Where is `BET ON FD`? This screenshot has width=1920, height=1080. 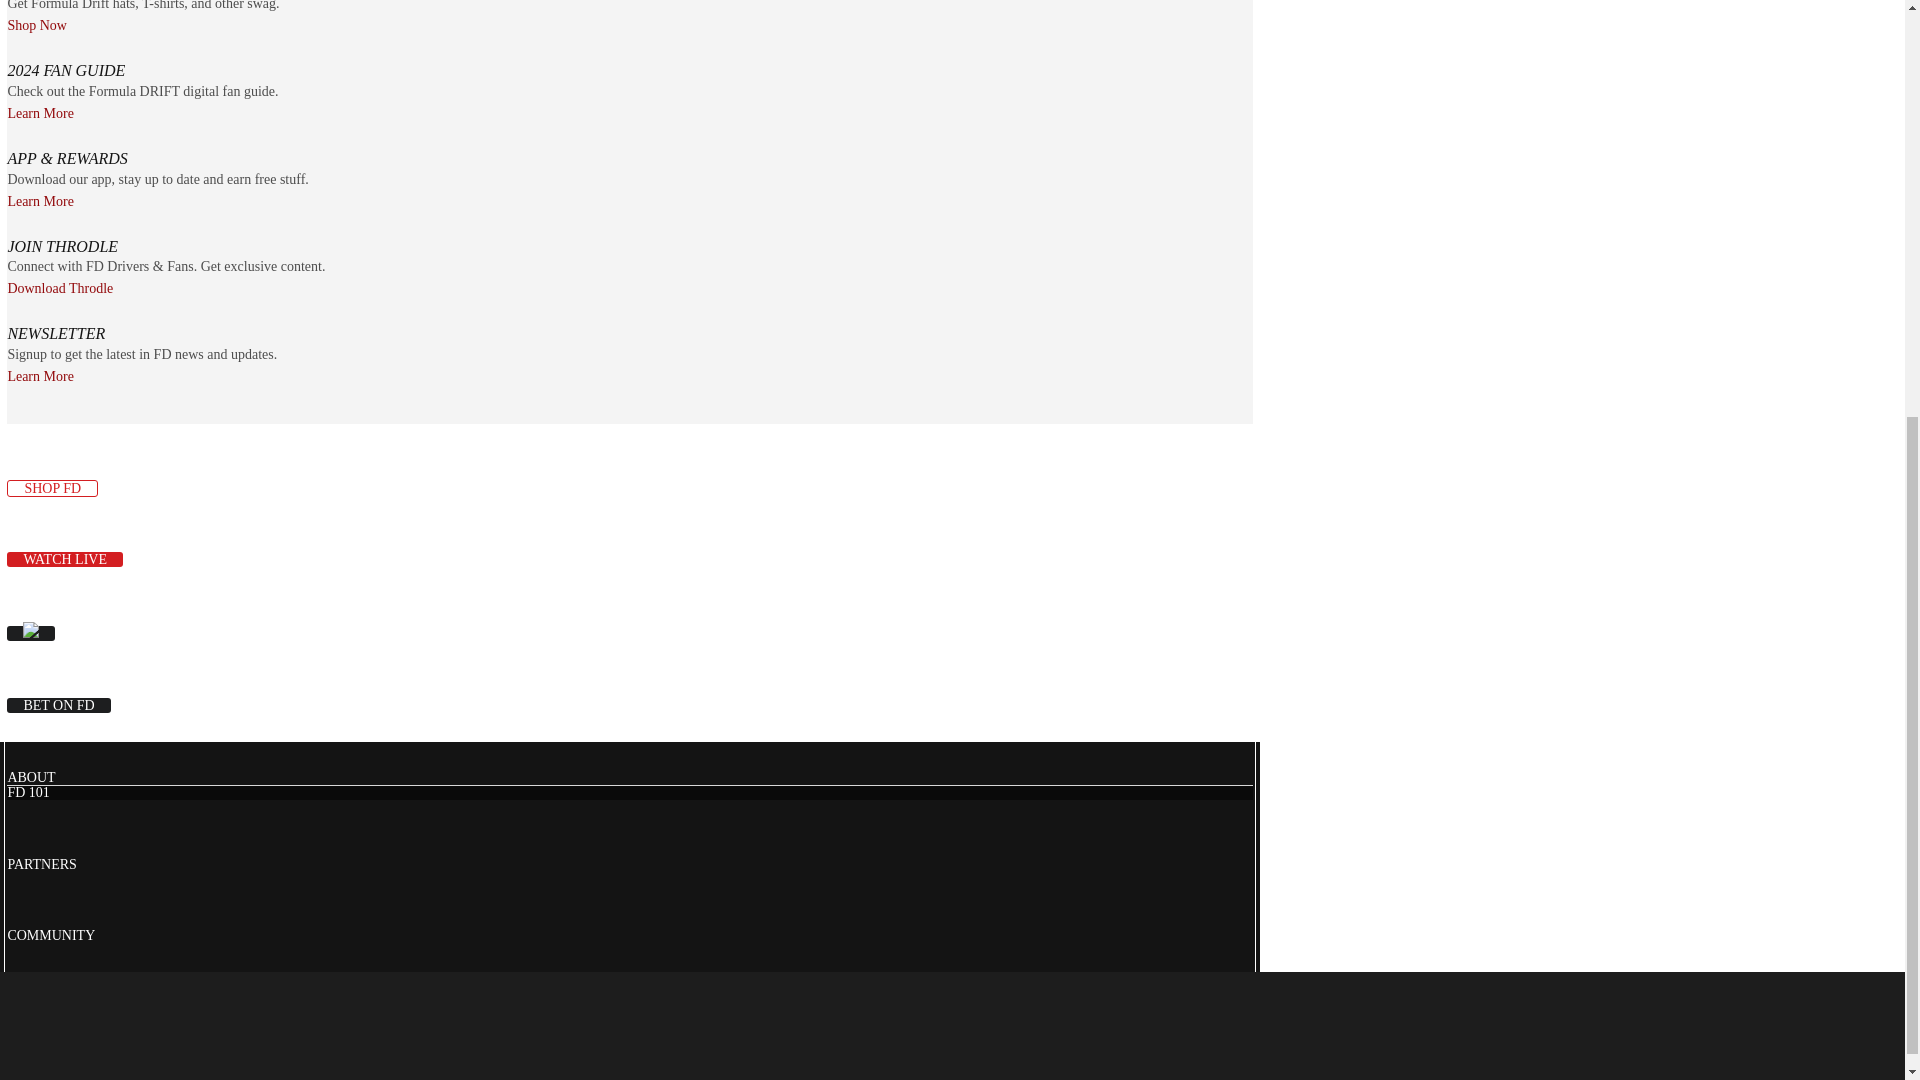 BET ON FD is located at coordinates (58, 704).